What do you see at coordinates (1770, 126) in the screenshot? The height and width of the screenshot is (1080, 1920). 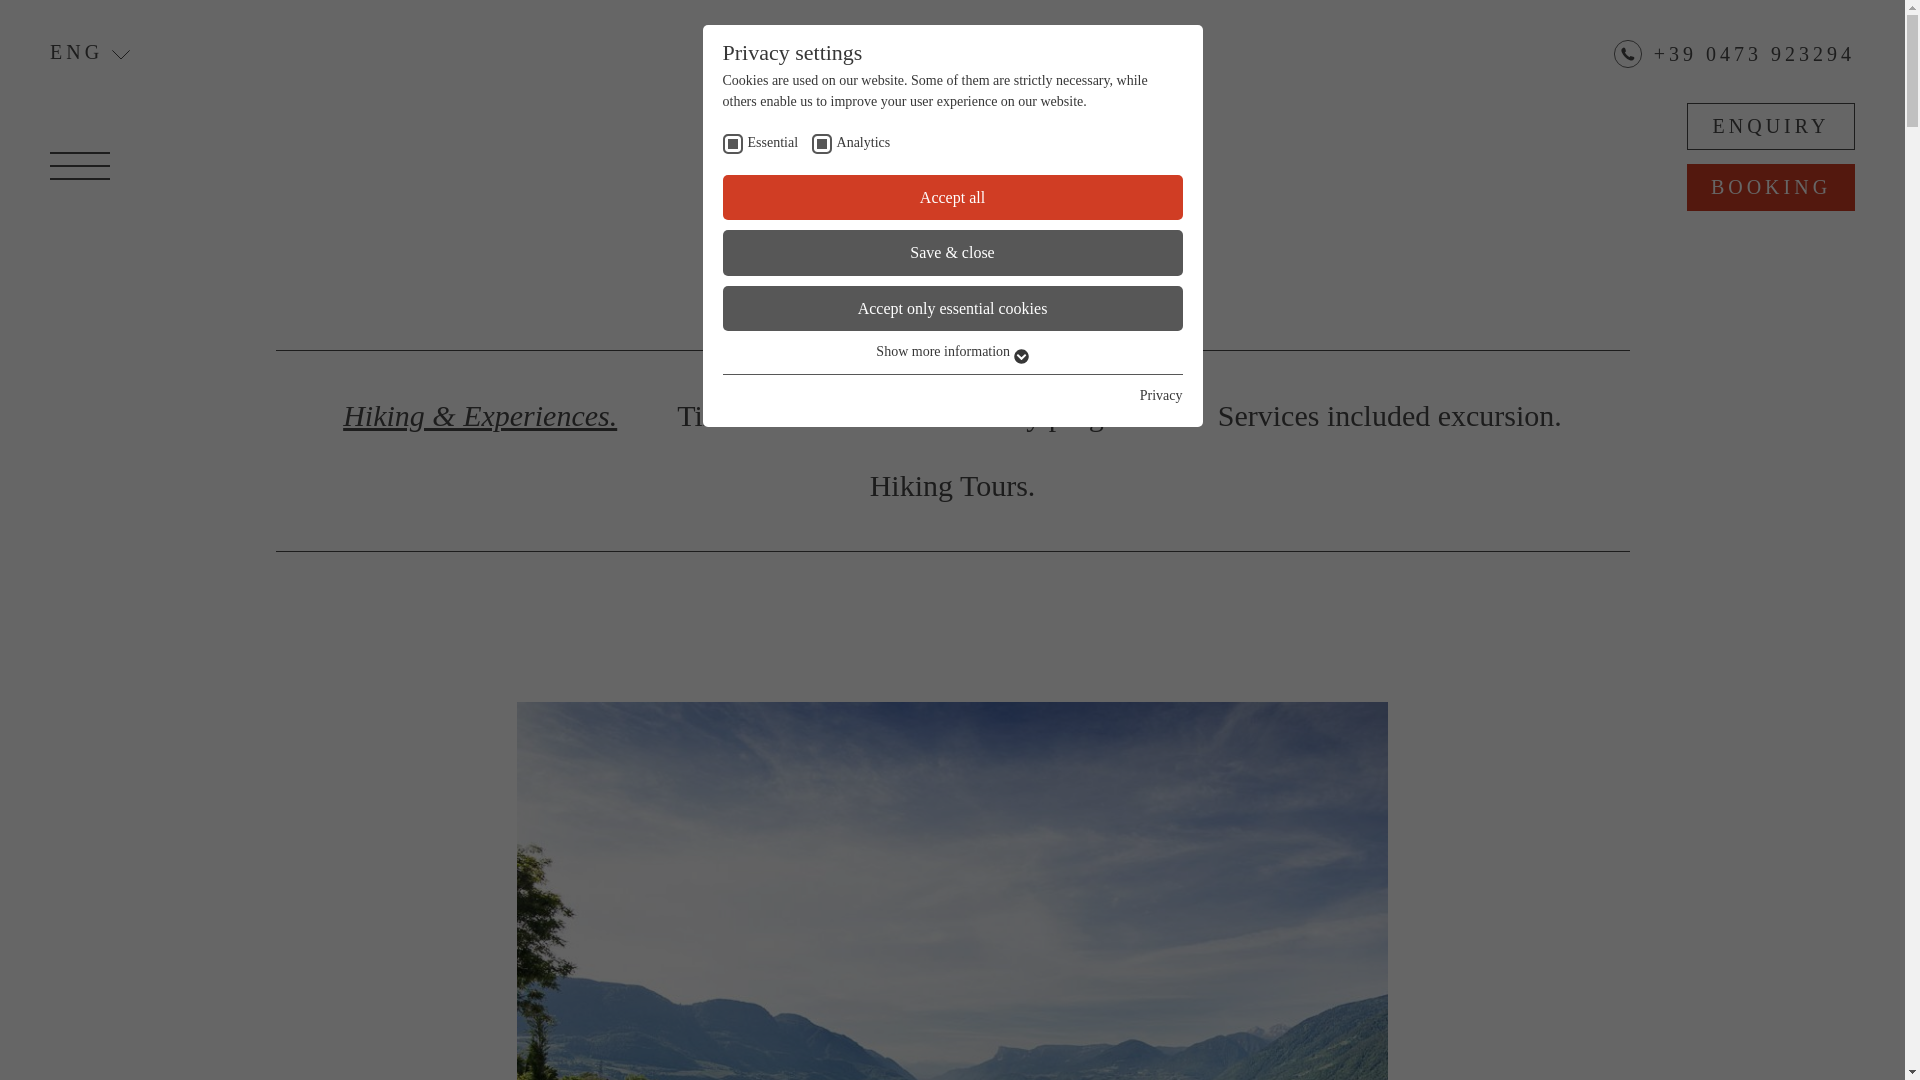 I see `ENQUIRY` at bounding box center [1770, 126].